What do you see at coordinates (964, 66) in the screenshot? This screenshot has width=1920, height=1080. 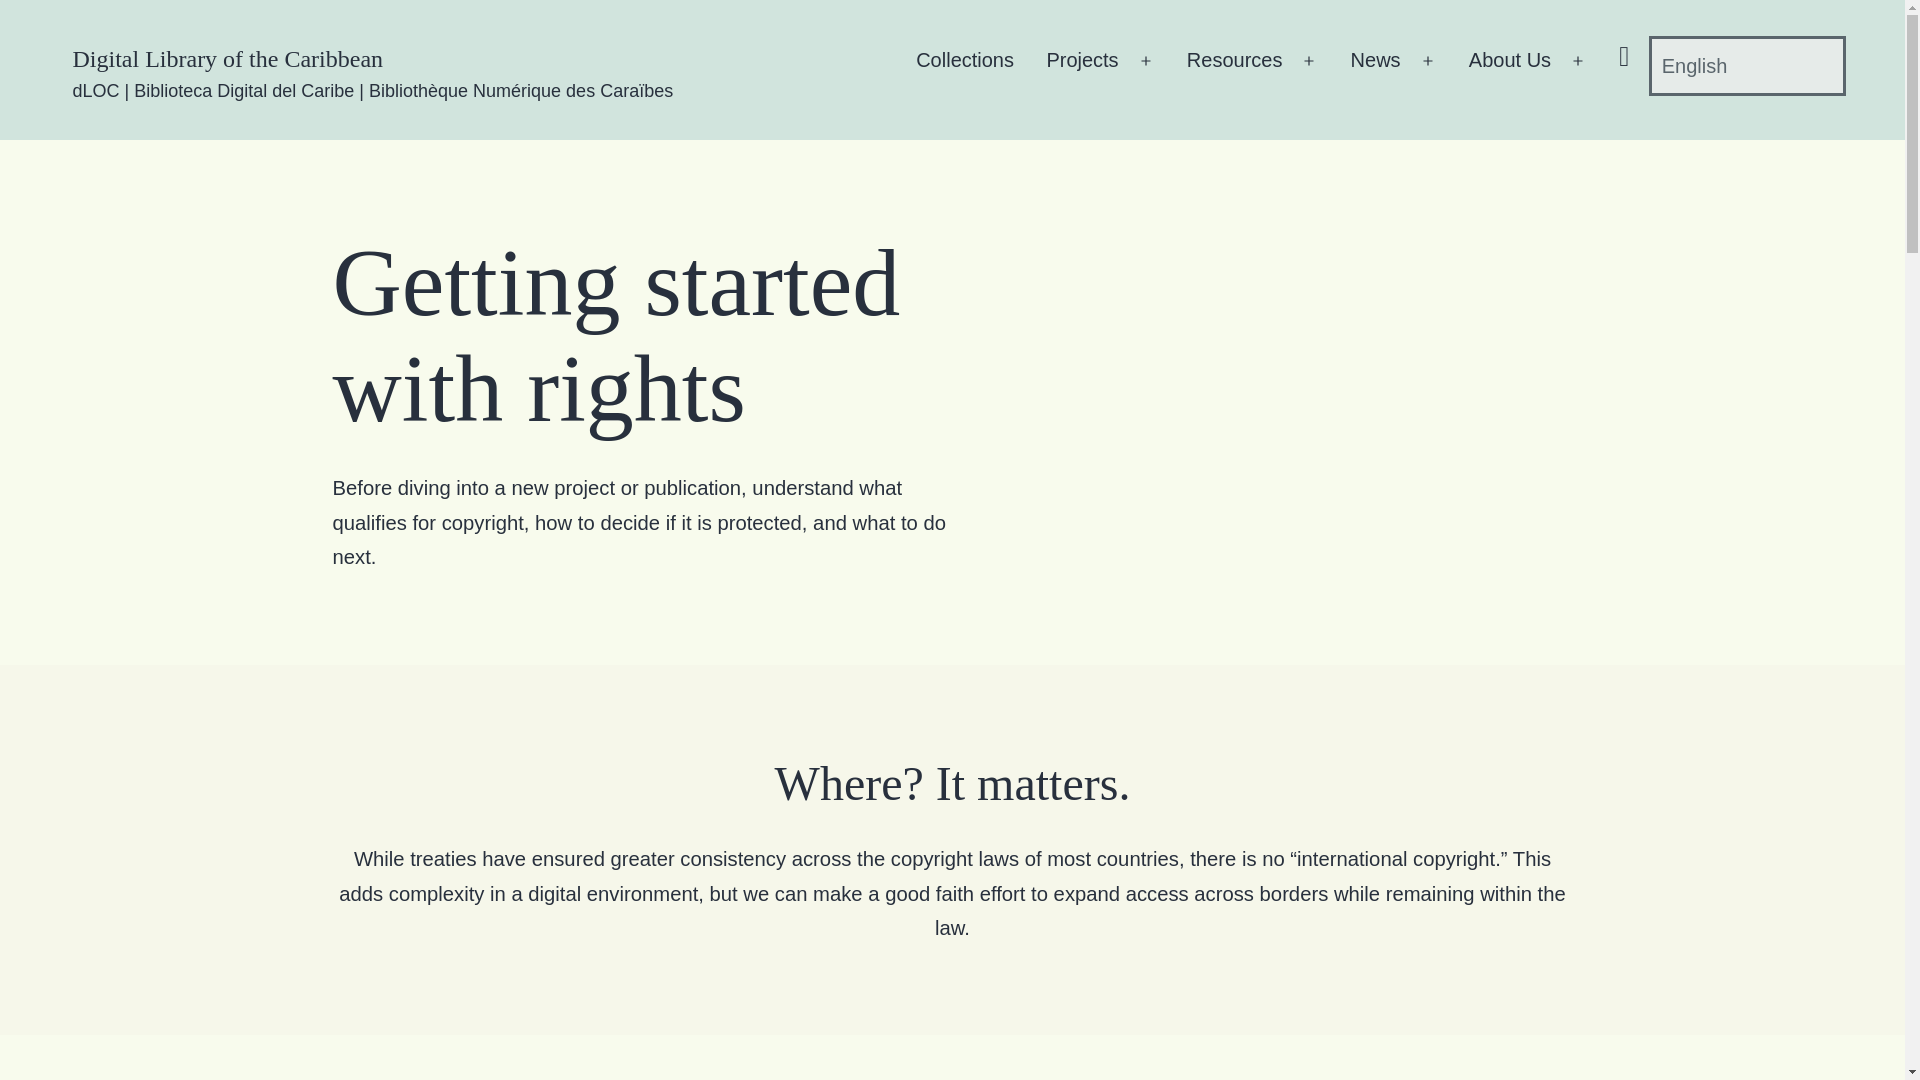 I see `Collections` at bounding box center [964, 66].